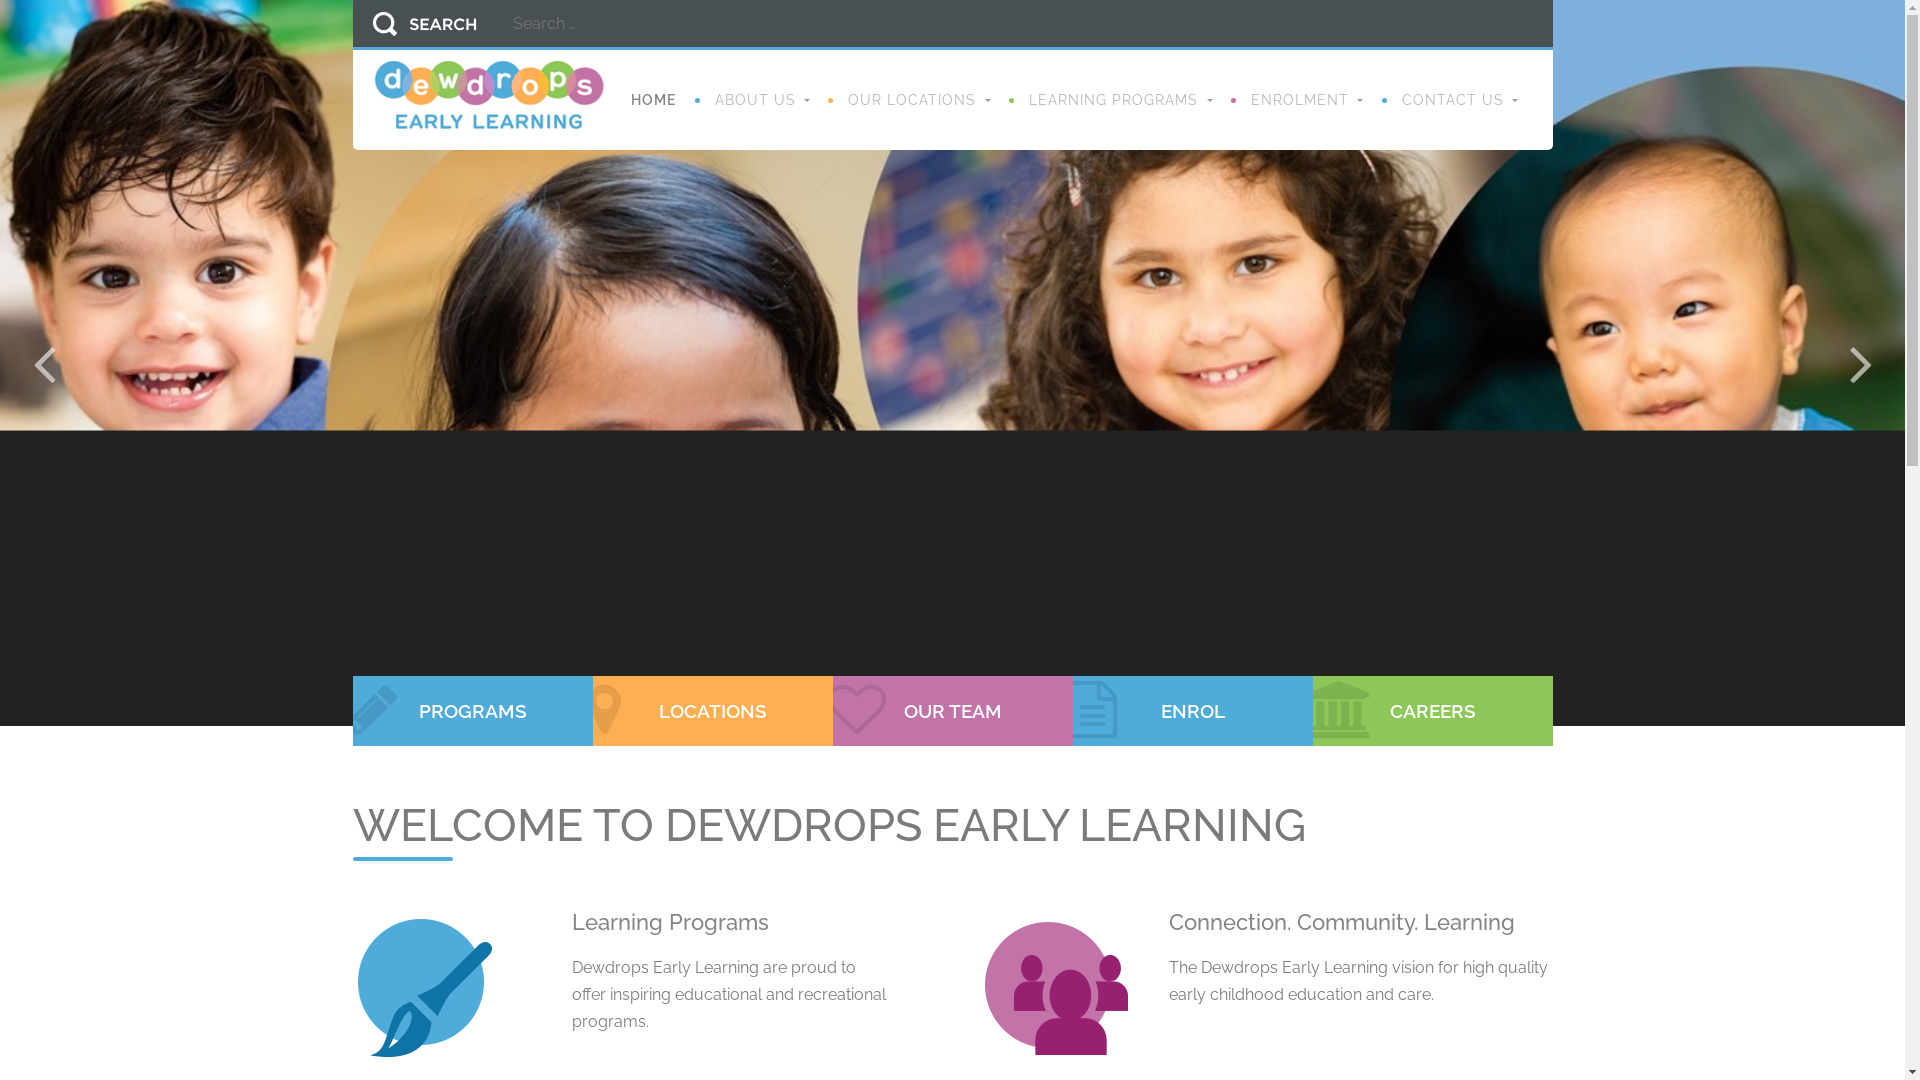 This screenshot has height=1080, width=1920. I want to click on CAREERS, so click(1432, 711).